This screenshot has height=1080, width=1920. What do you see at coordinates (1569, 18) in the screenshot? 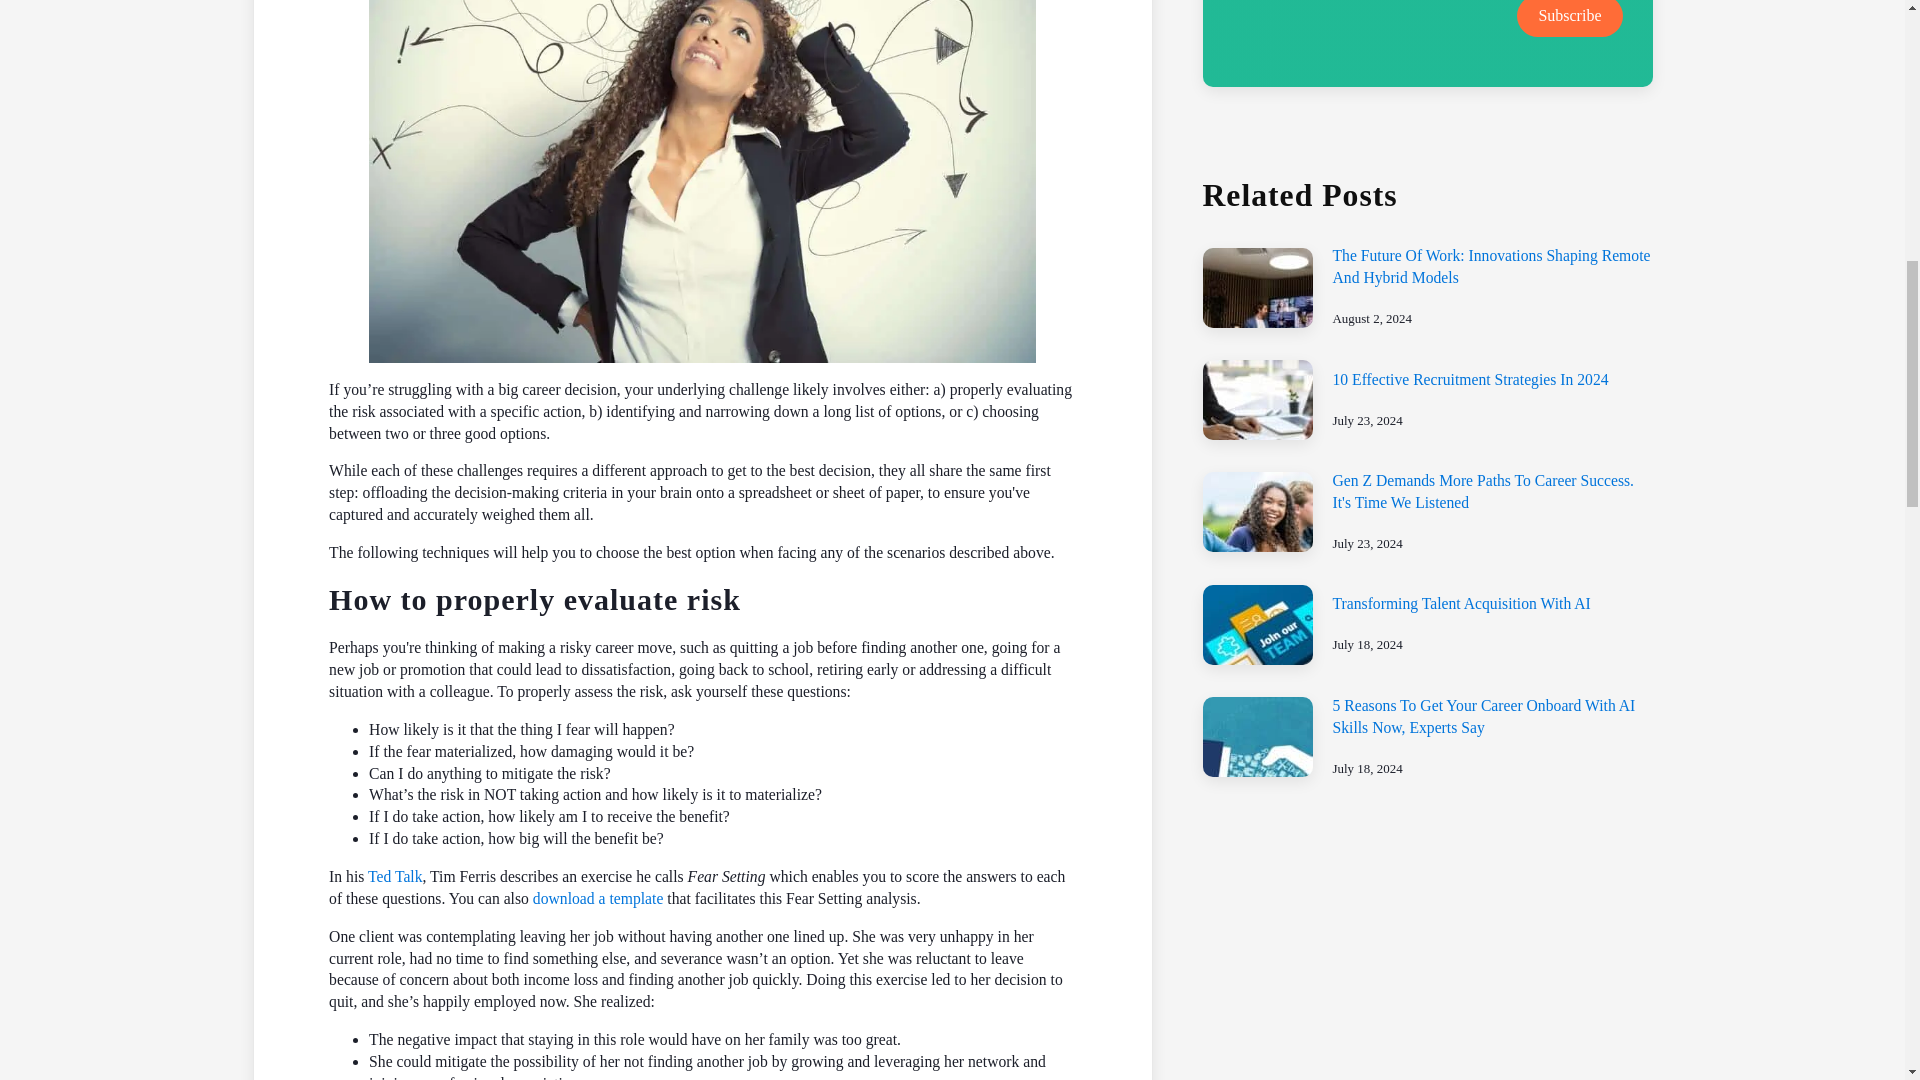
I see `Subscribe` at bounding box center [1569, 18].